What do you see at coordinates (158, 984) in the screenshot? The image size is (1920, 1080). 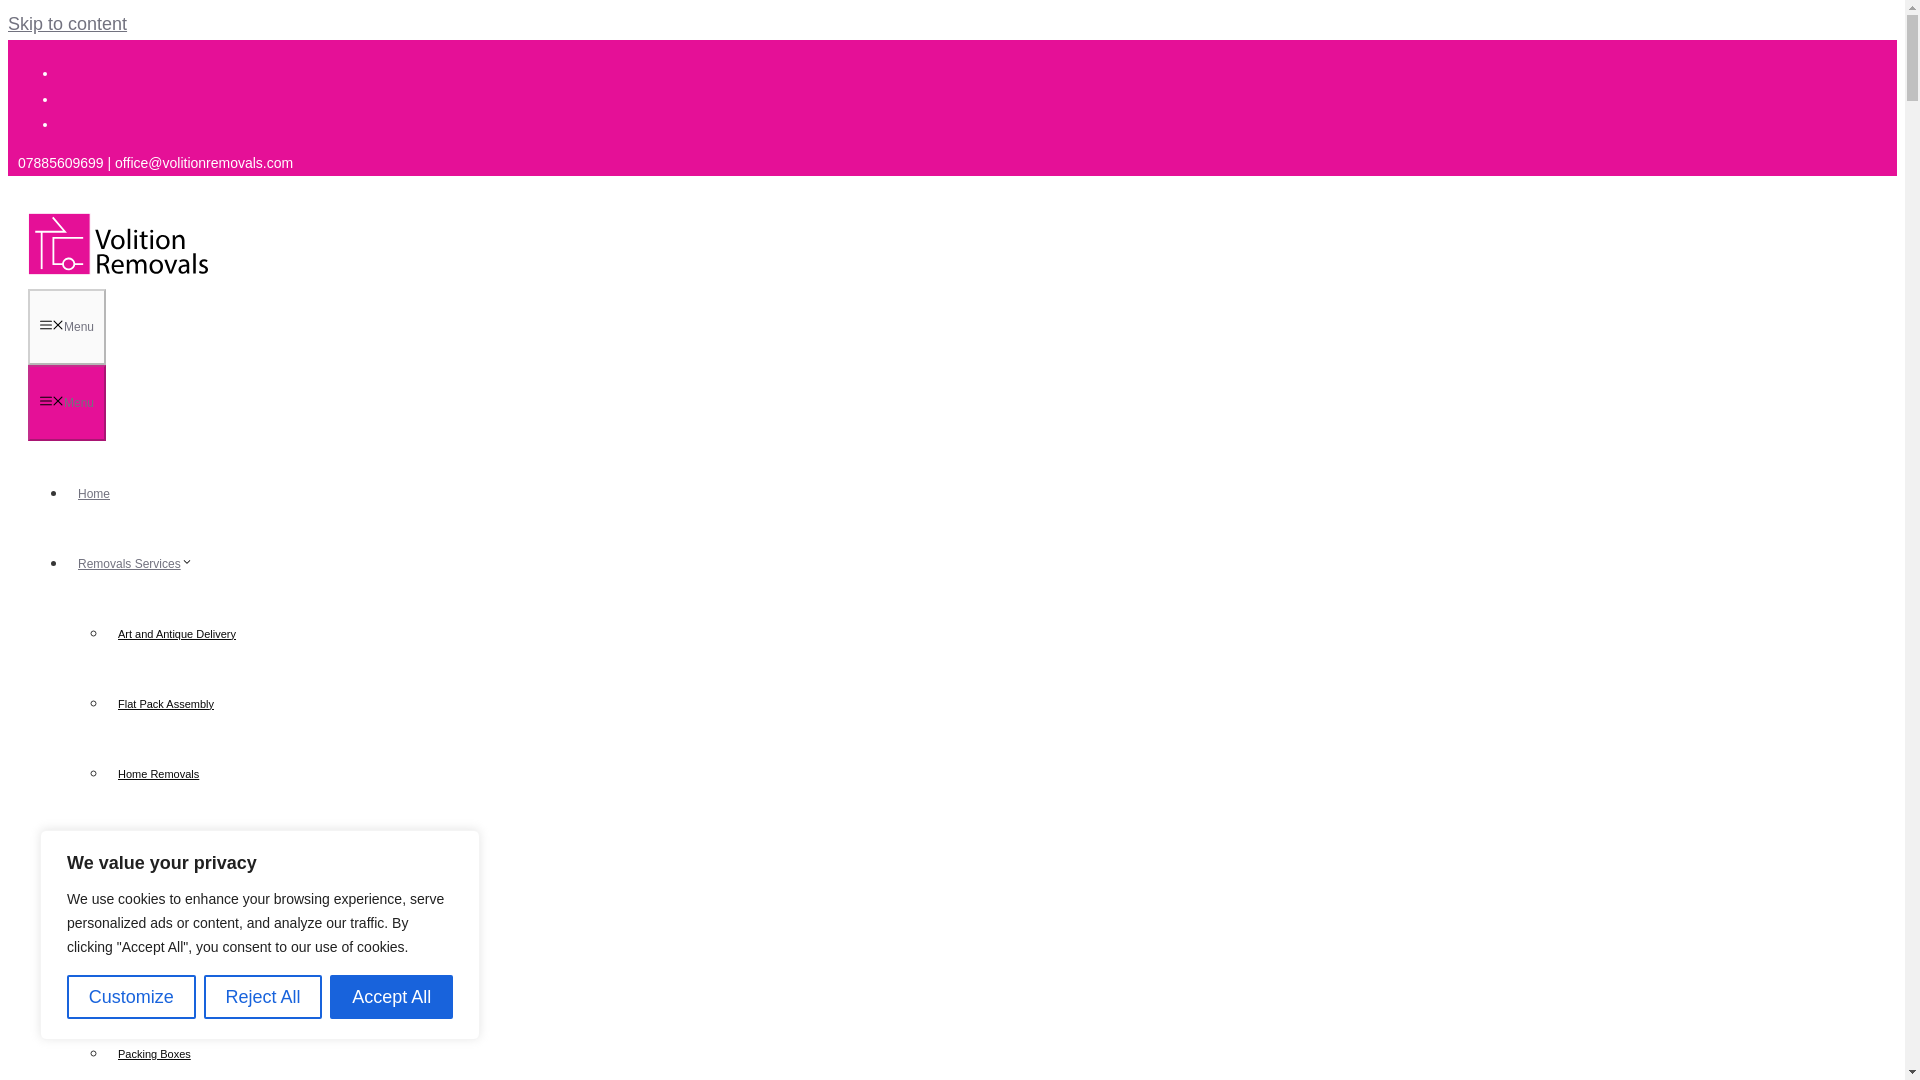 I see `Office Removals` at bounding box center [158, 984].